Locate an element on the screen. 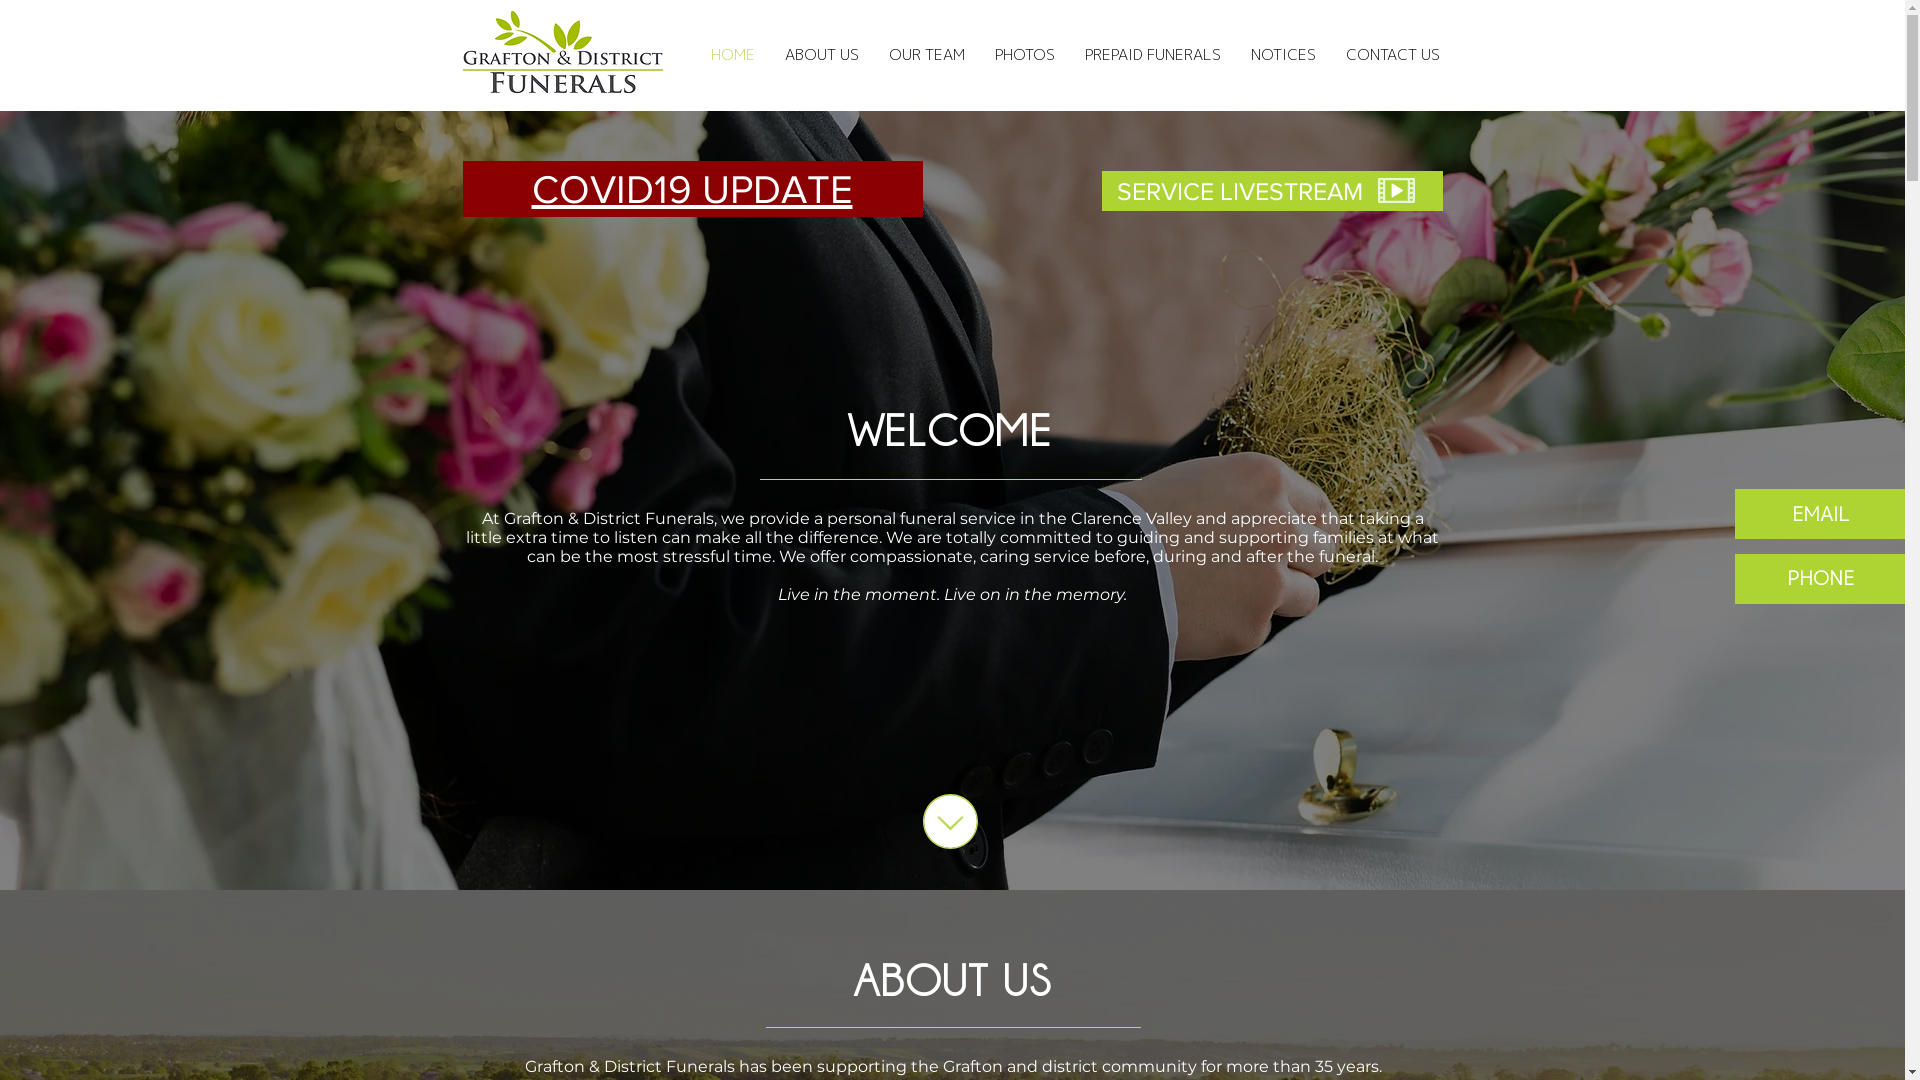 The width and height of the screenshot is (1920, 1080). HOME is located at coordinates (733, 55).